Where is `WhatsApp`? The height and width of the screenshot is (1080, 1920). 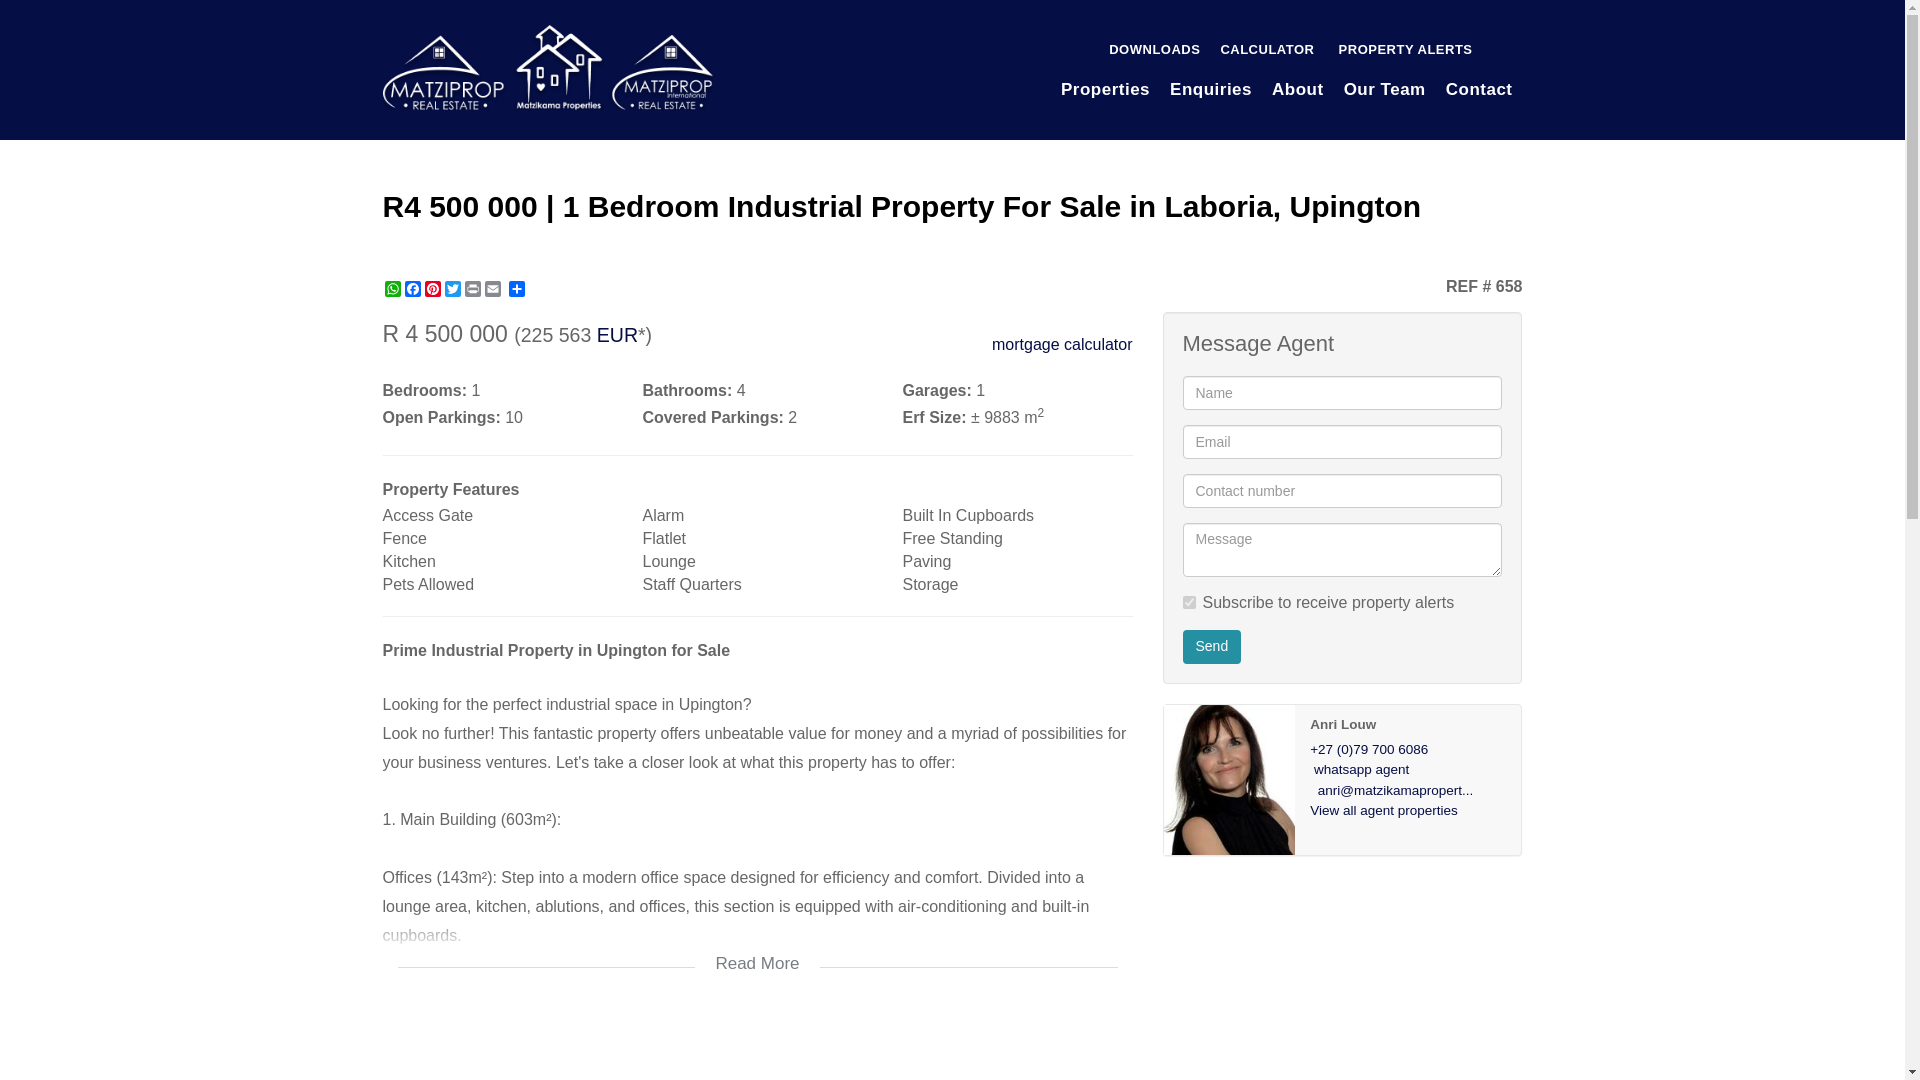 WhatsApp is located at coordinates (392, 288).